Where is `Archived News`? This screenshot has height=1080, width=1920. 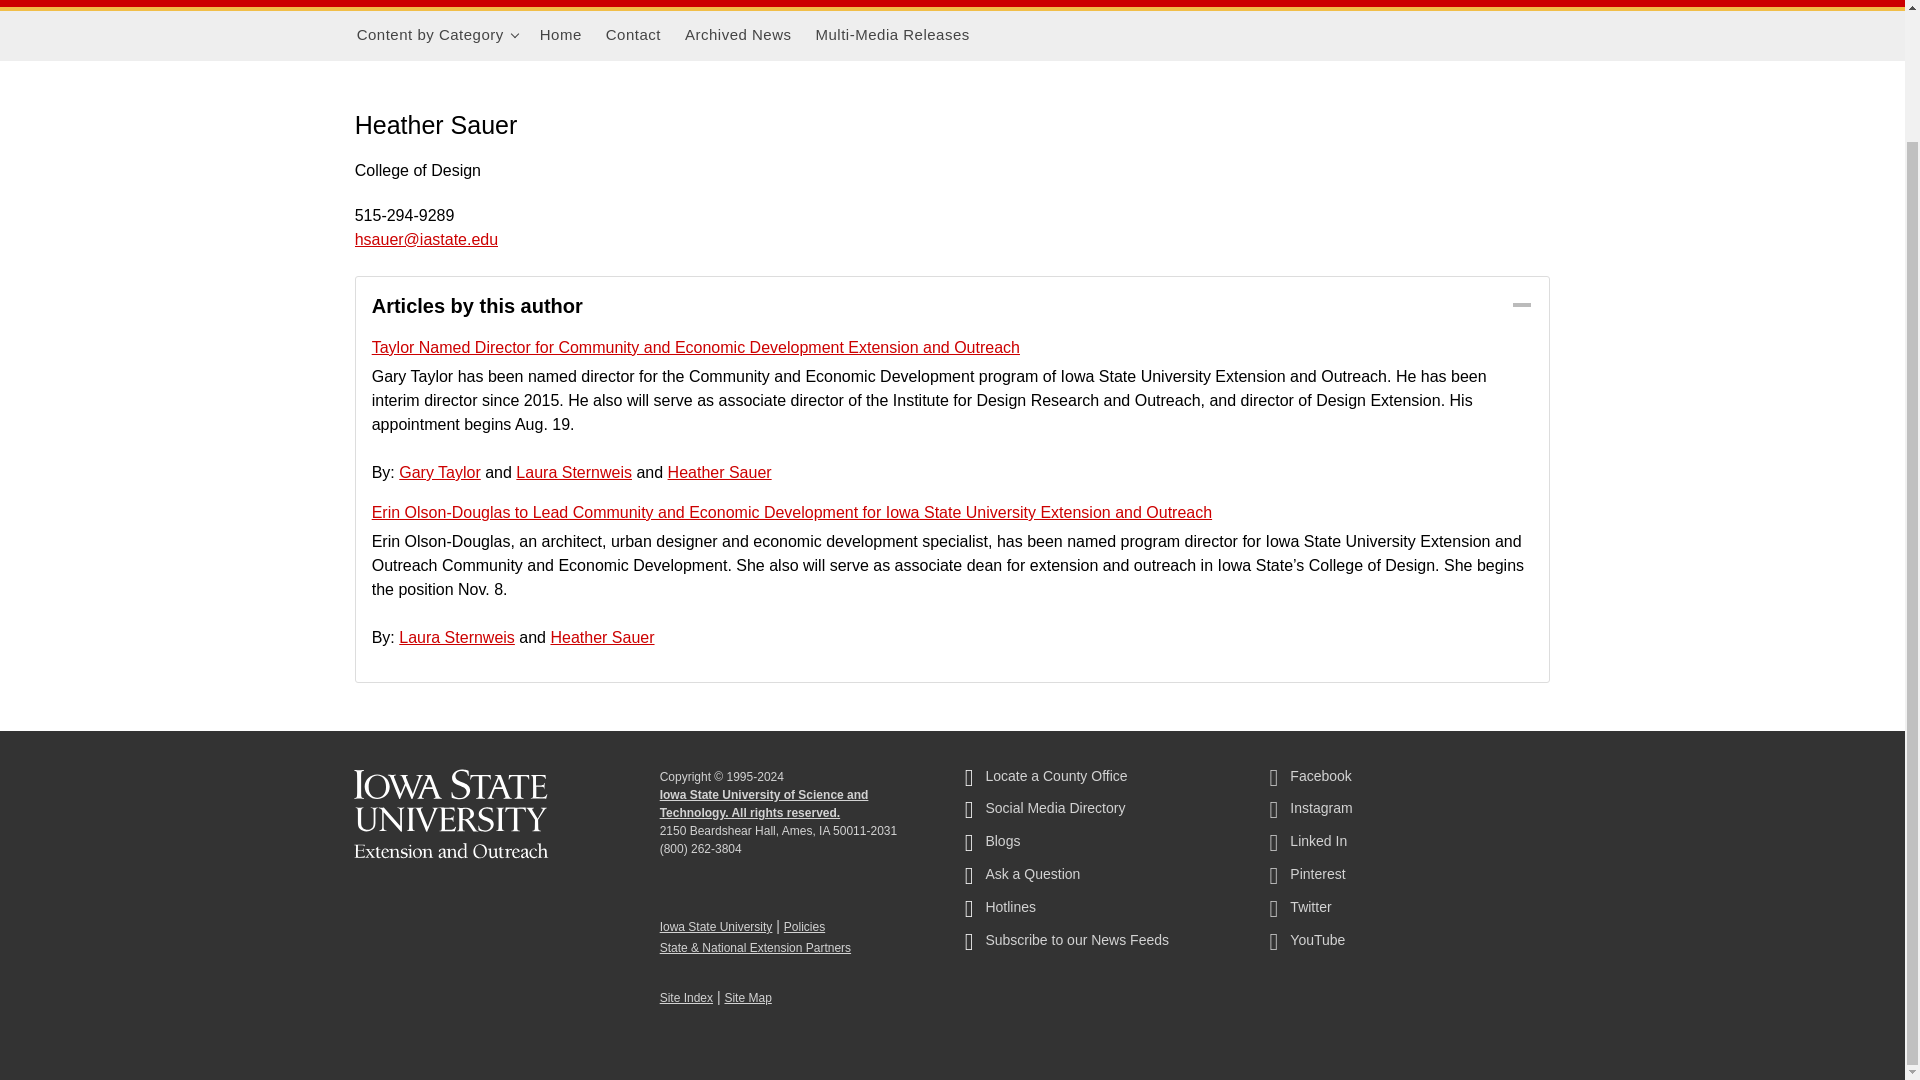 Archived News is located at coordinates (738, 35).